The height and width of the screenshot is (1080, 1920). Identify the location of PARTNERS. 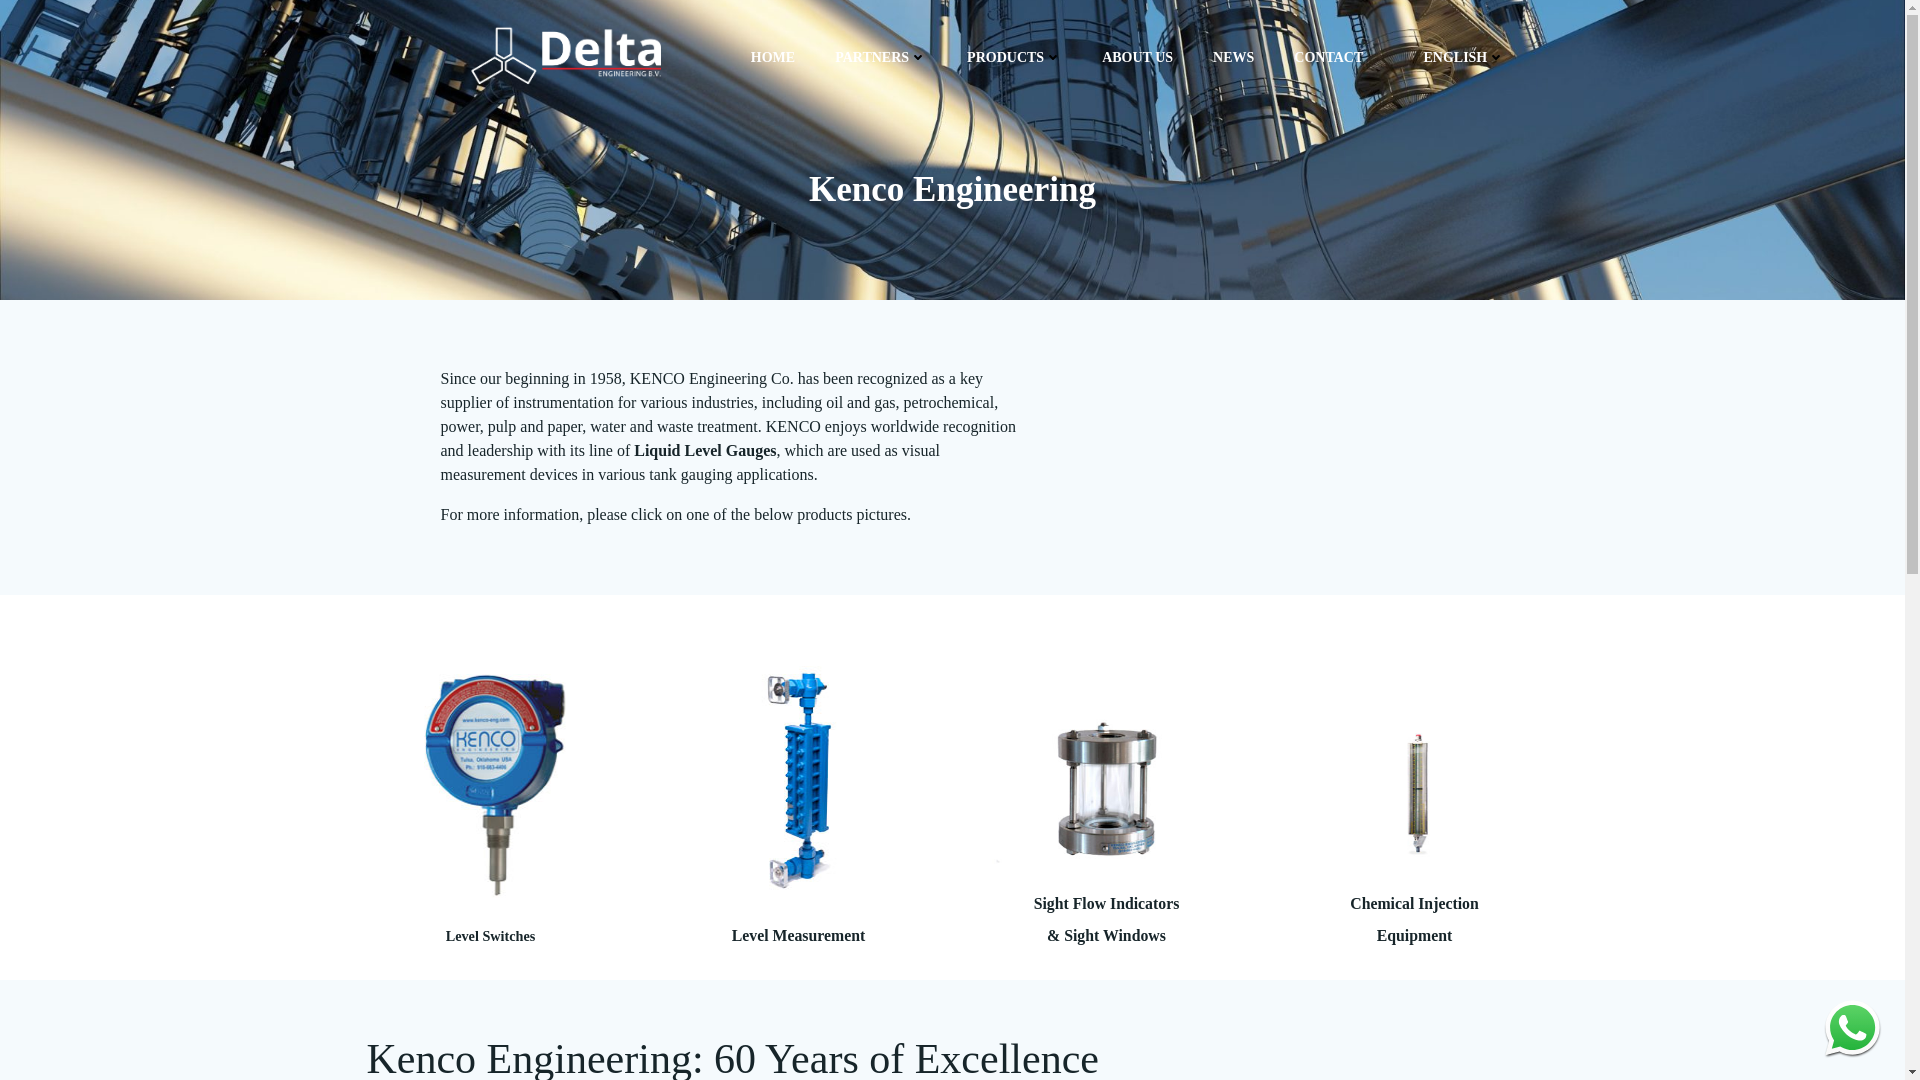
(881, 58).